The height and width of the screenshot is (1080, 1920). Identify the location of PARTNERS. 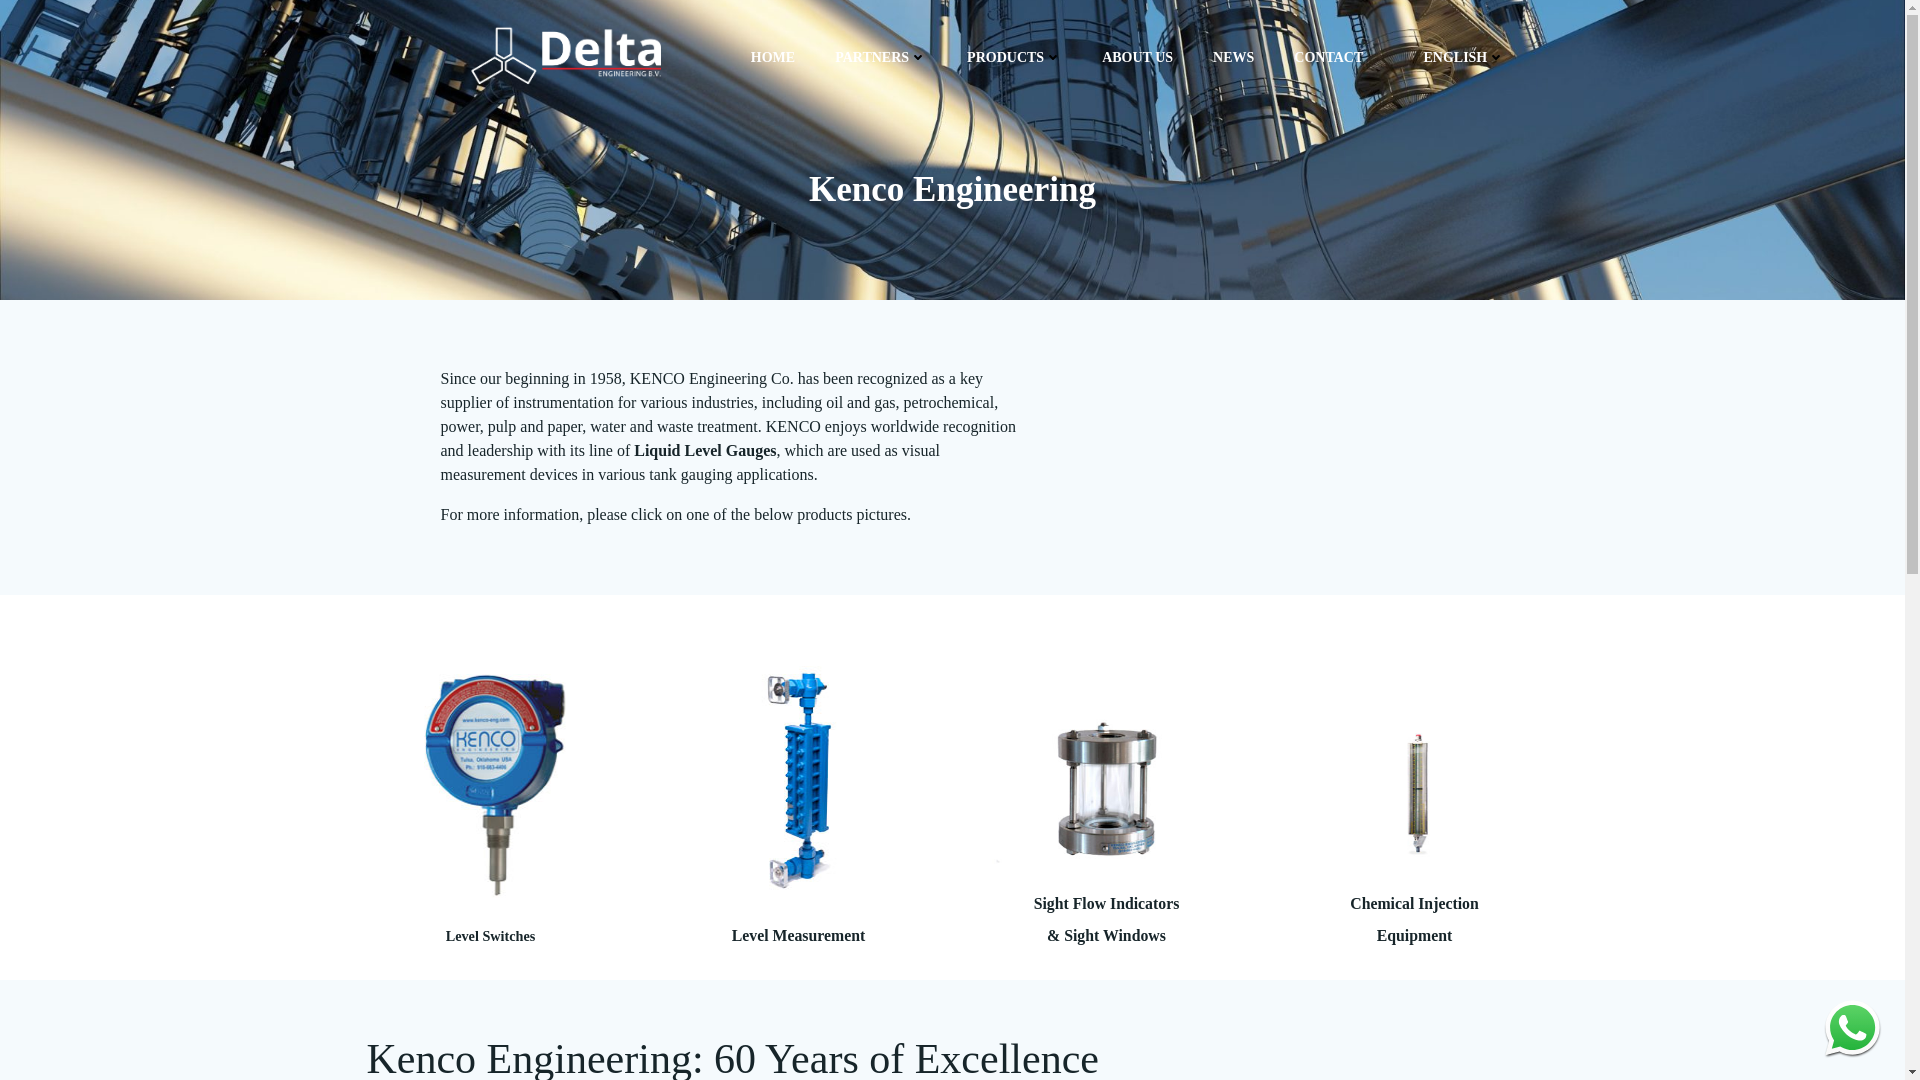
(881, 58).